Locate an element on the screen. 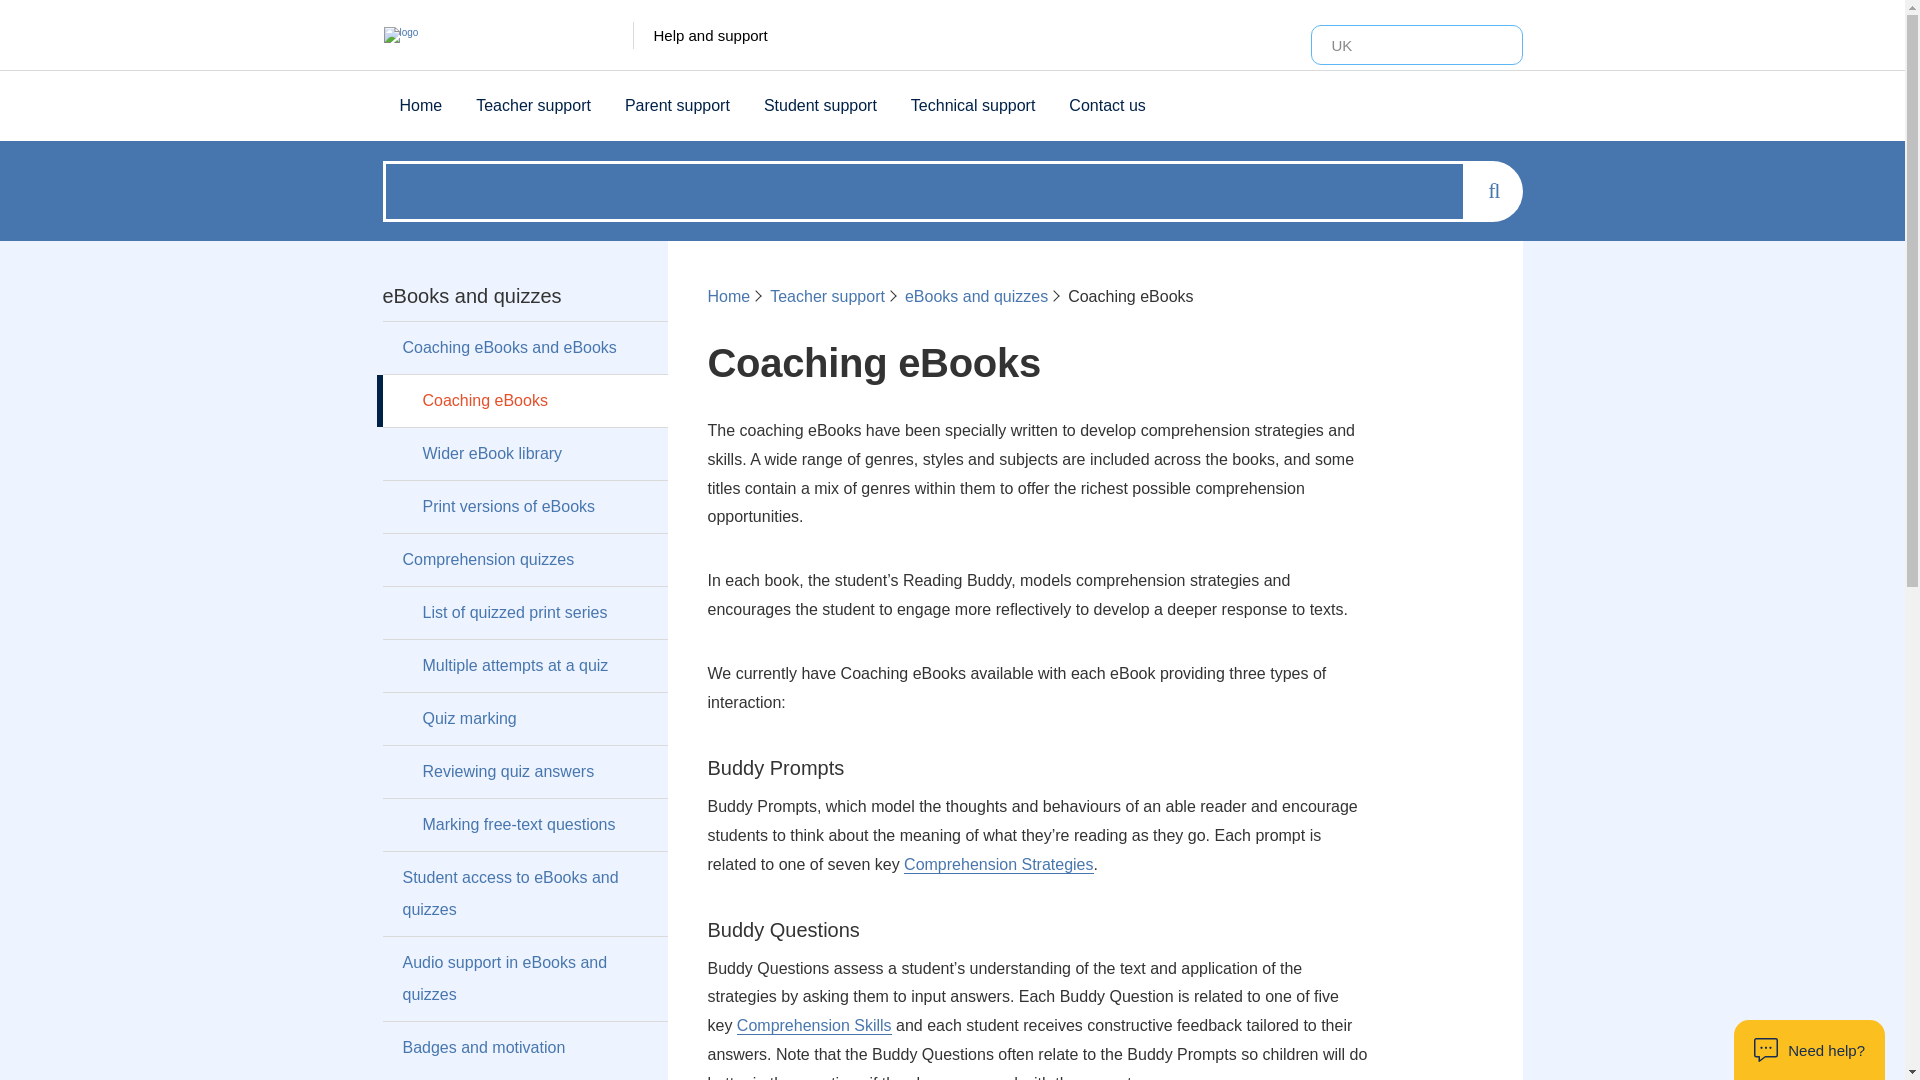 This screenshot has height=1080, width=1920. Home is located at coordinates (420, 106).